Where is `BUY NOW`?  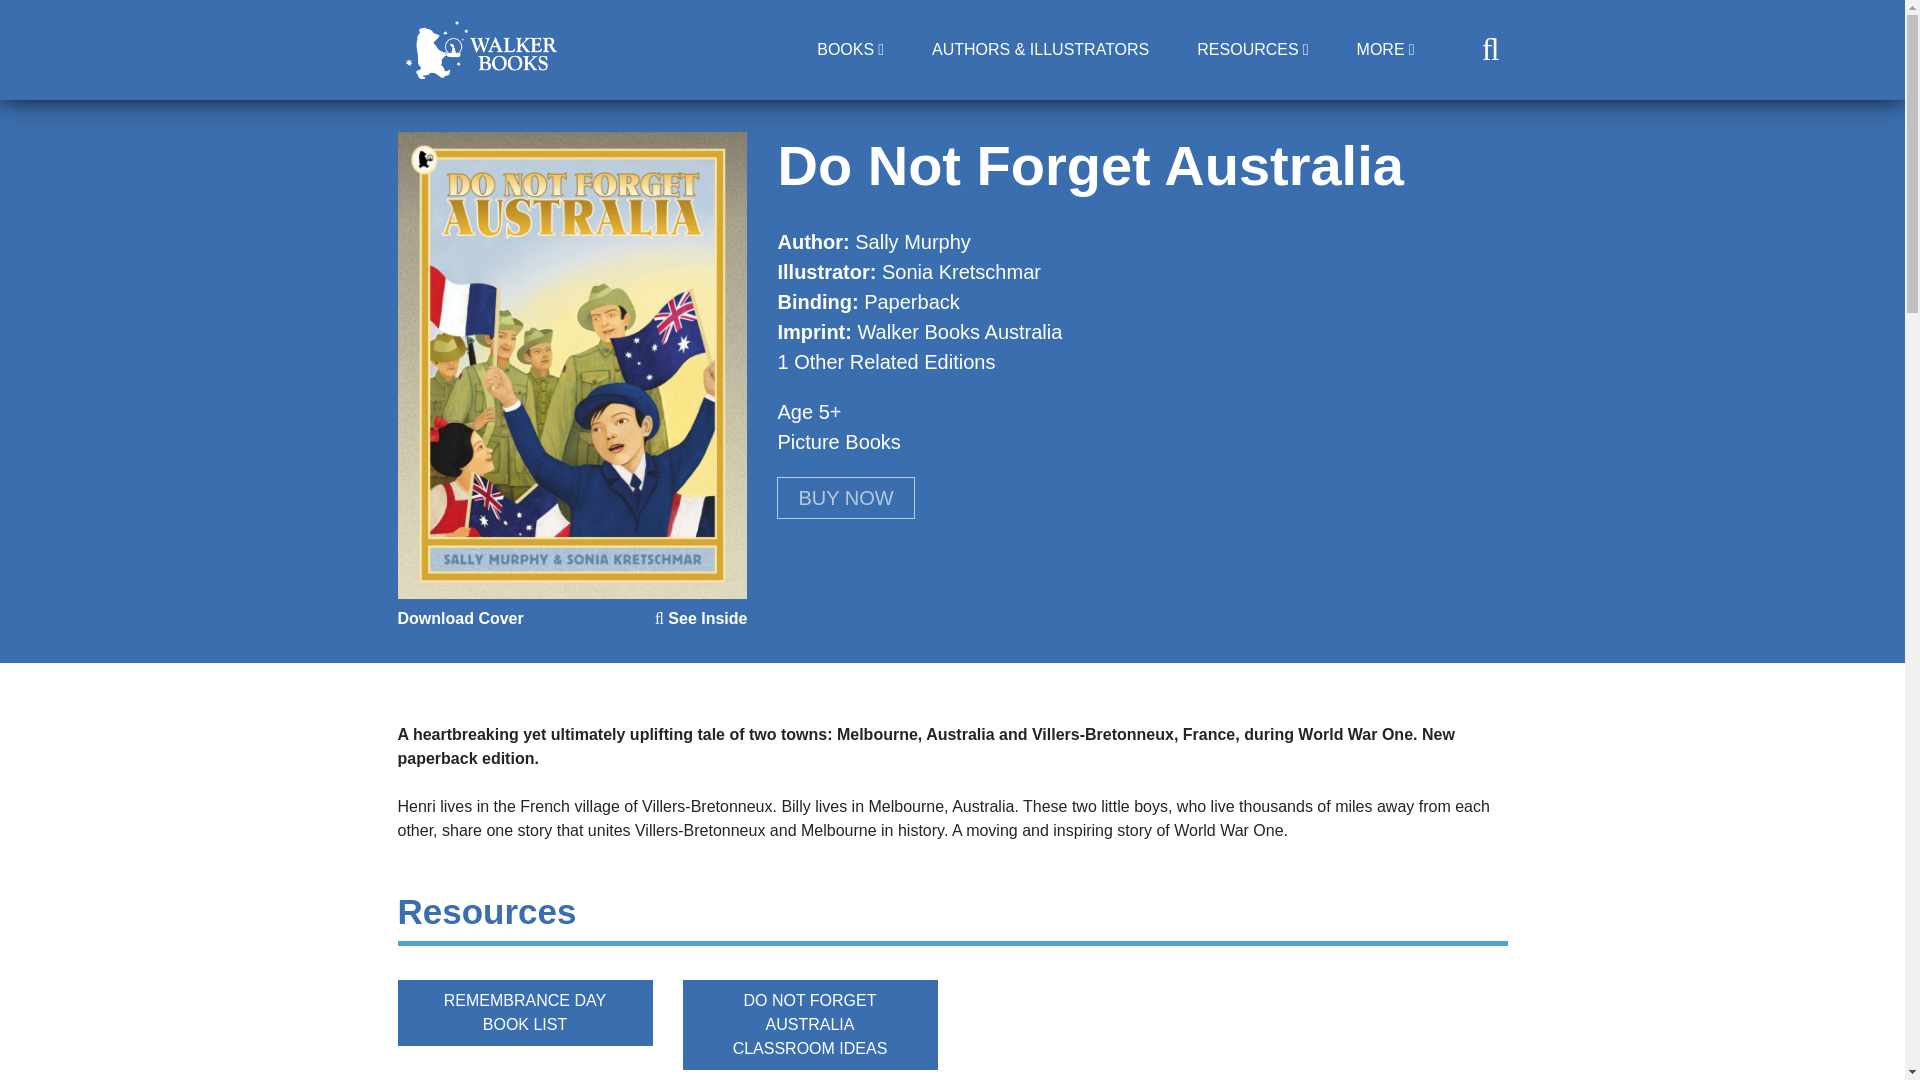
BUY NOW is located at coordinates (845, 498).